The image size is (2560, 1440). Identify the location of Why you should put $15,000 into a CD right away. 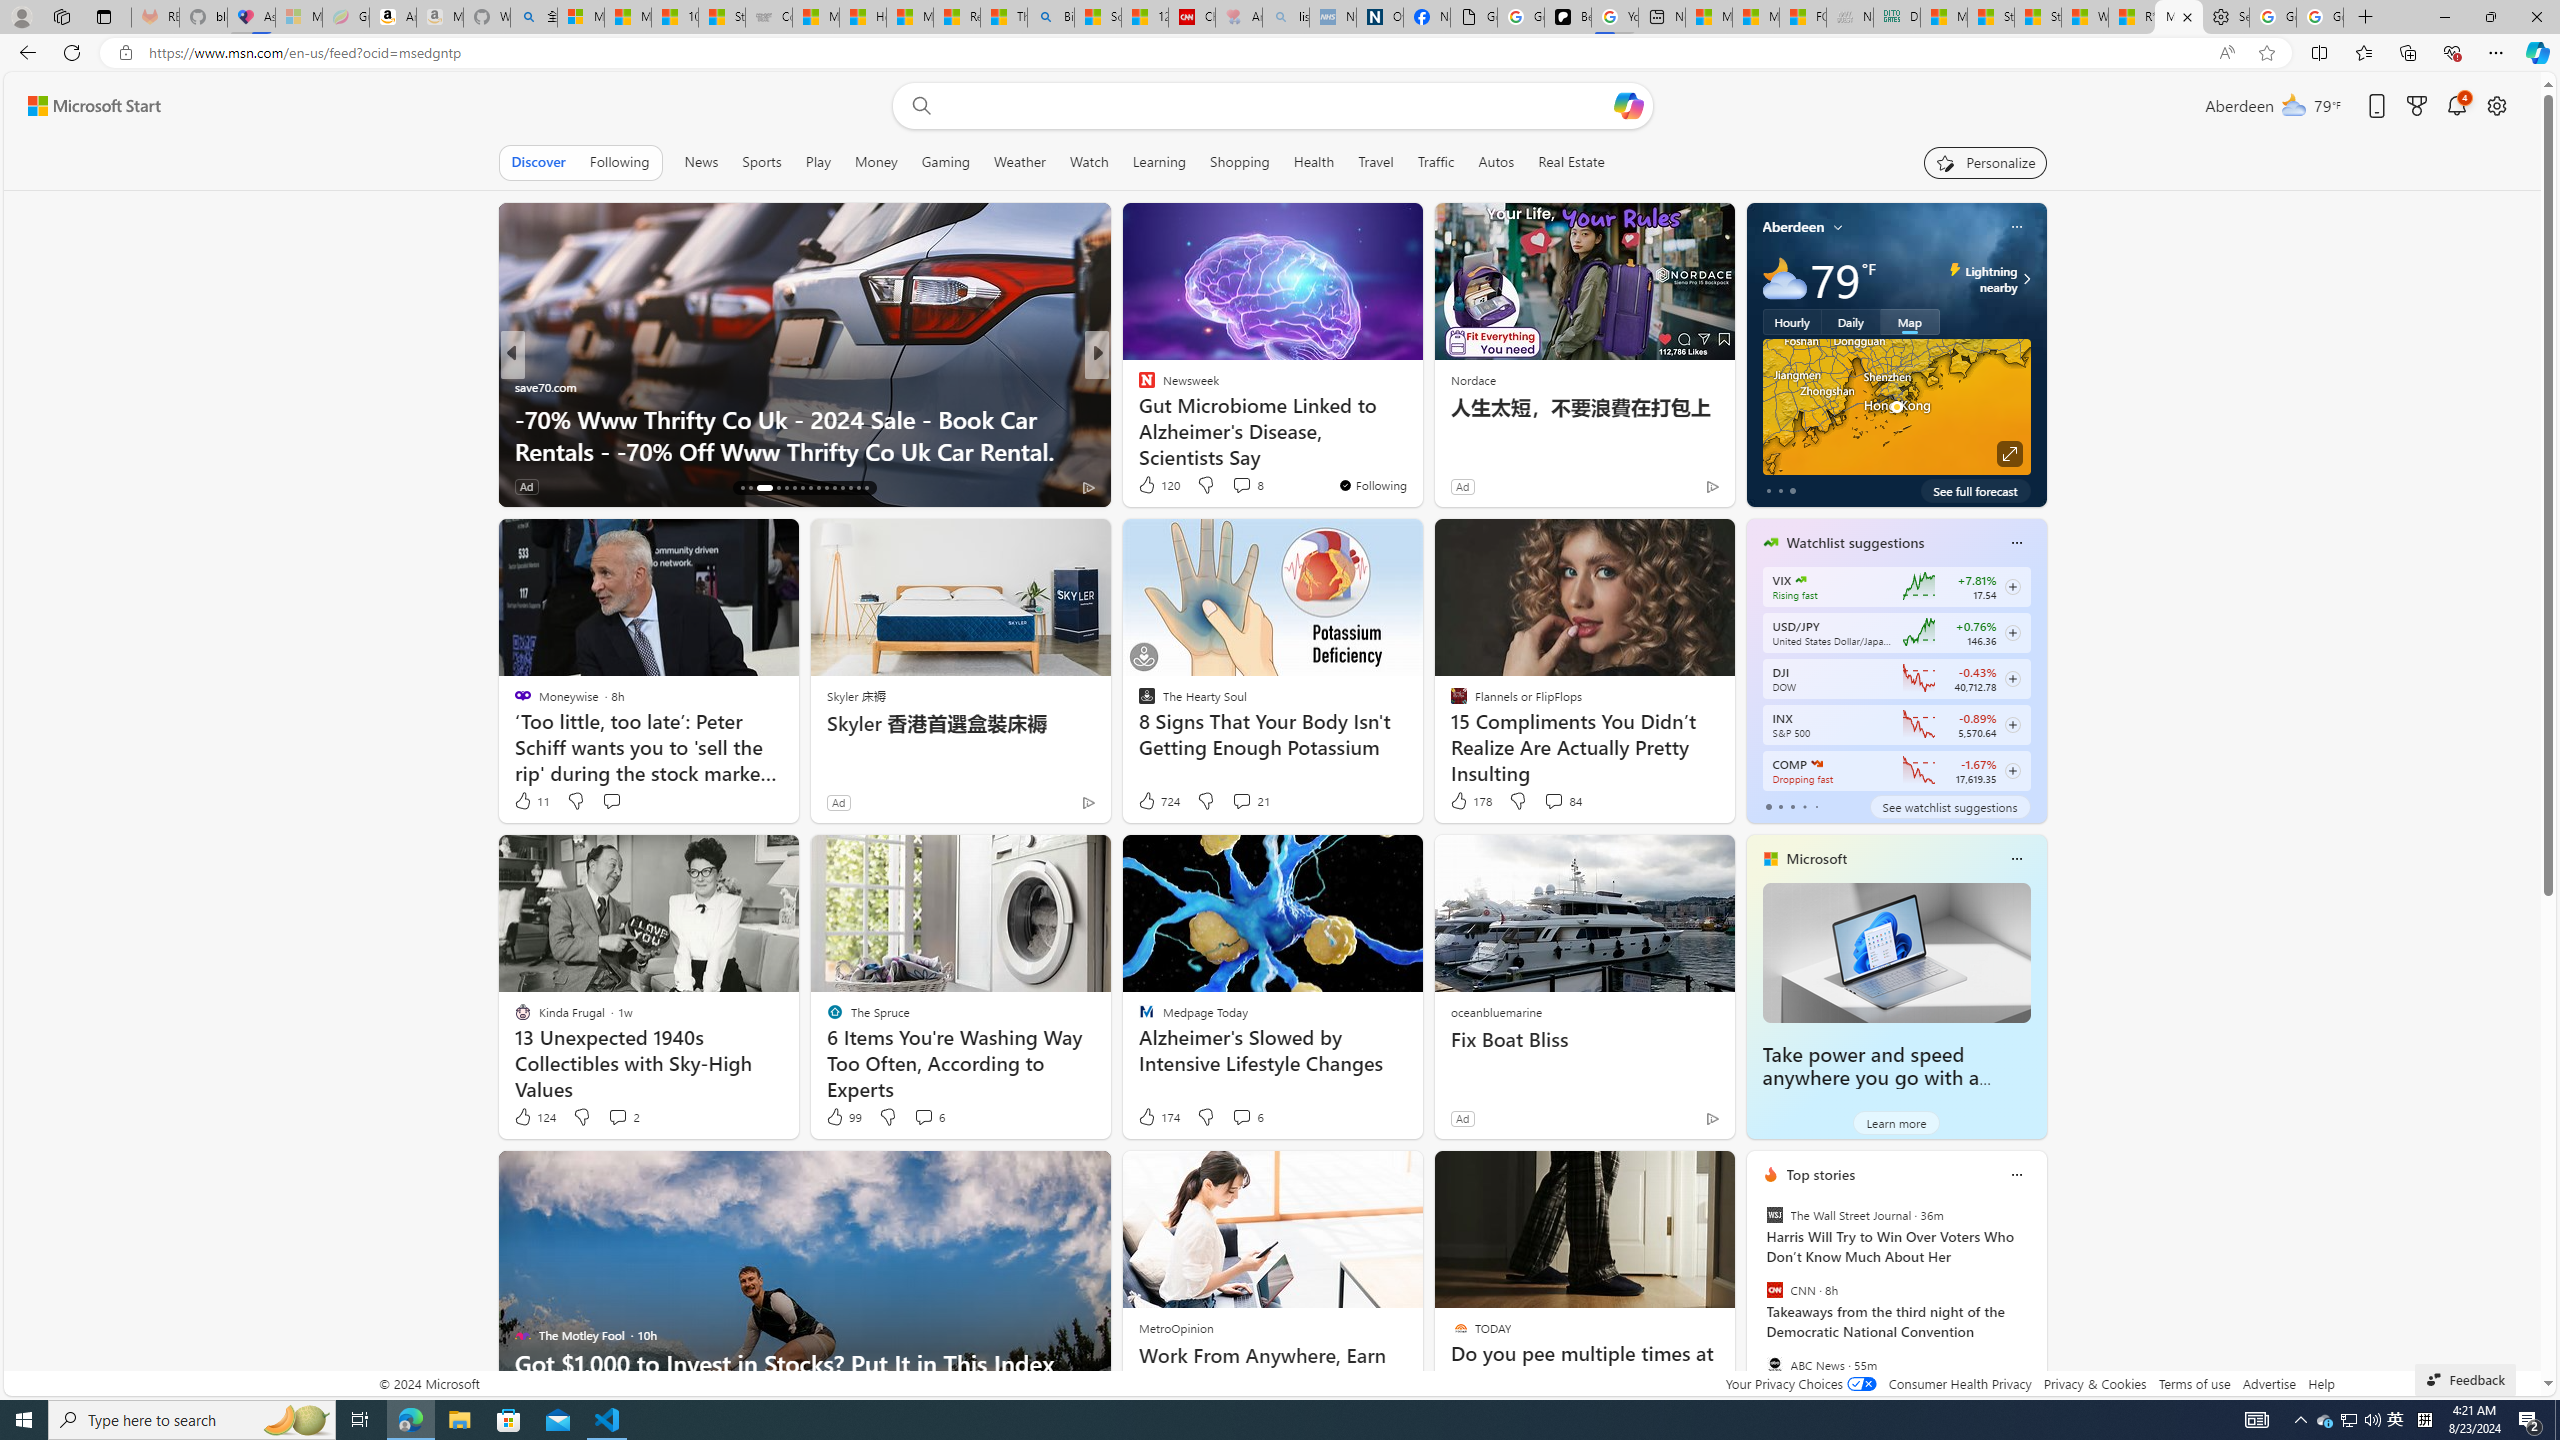
(1419, 450).